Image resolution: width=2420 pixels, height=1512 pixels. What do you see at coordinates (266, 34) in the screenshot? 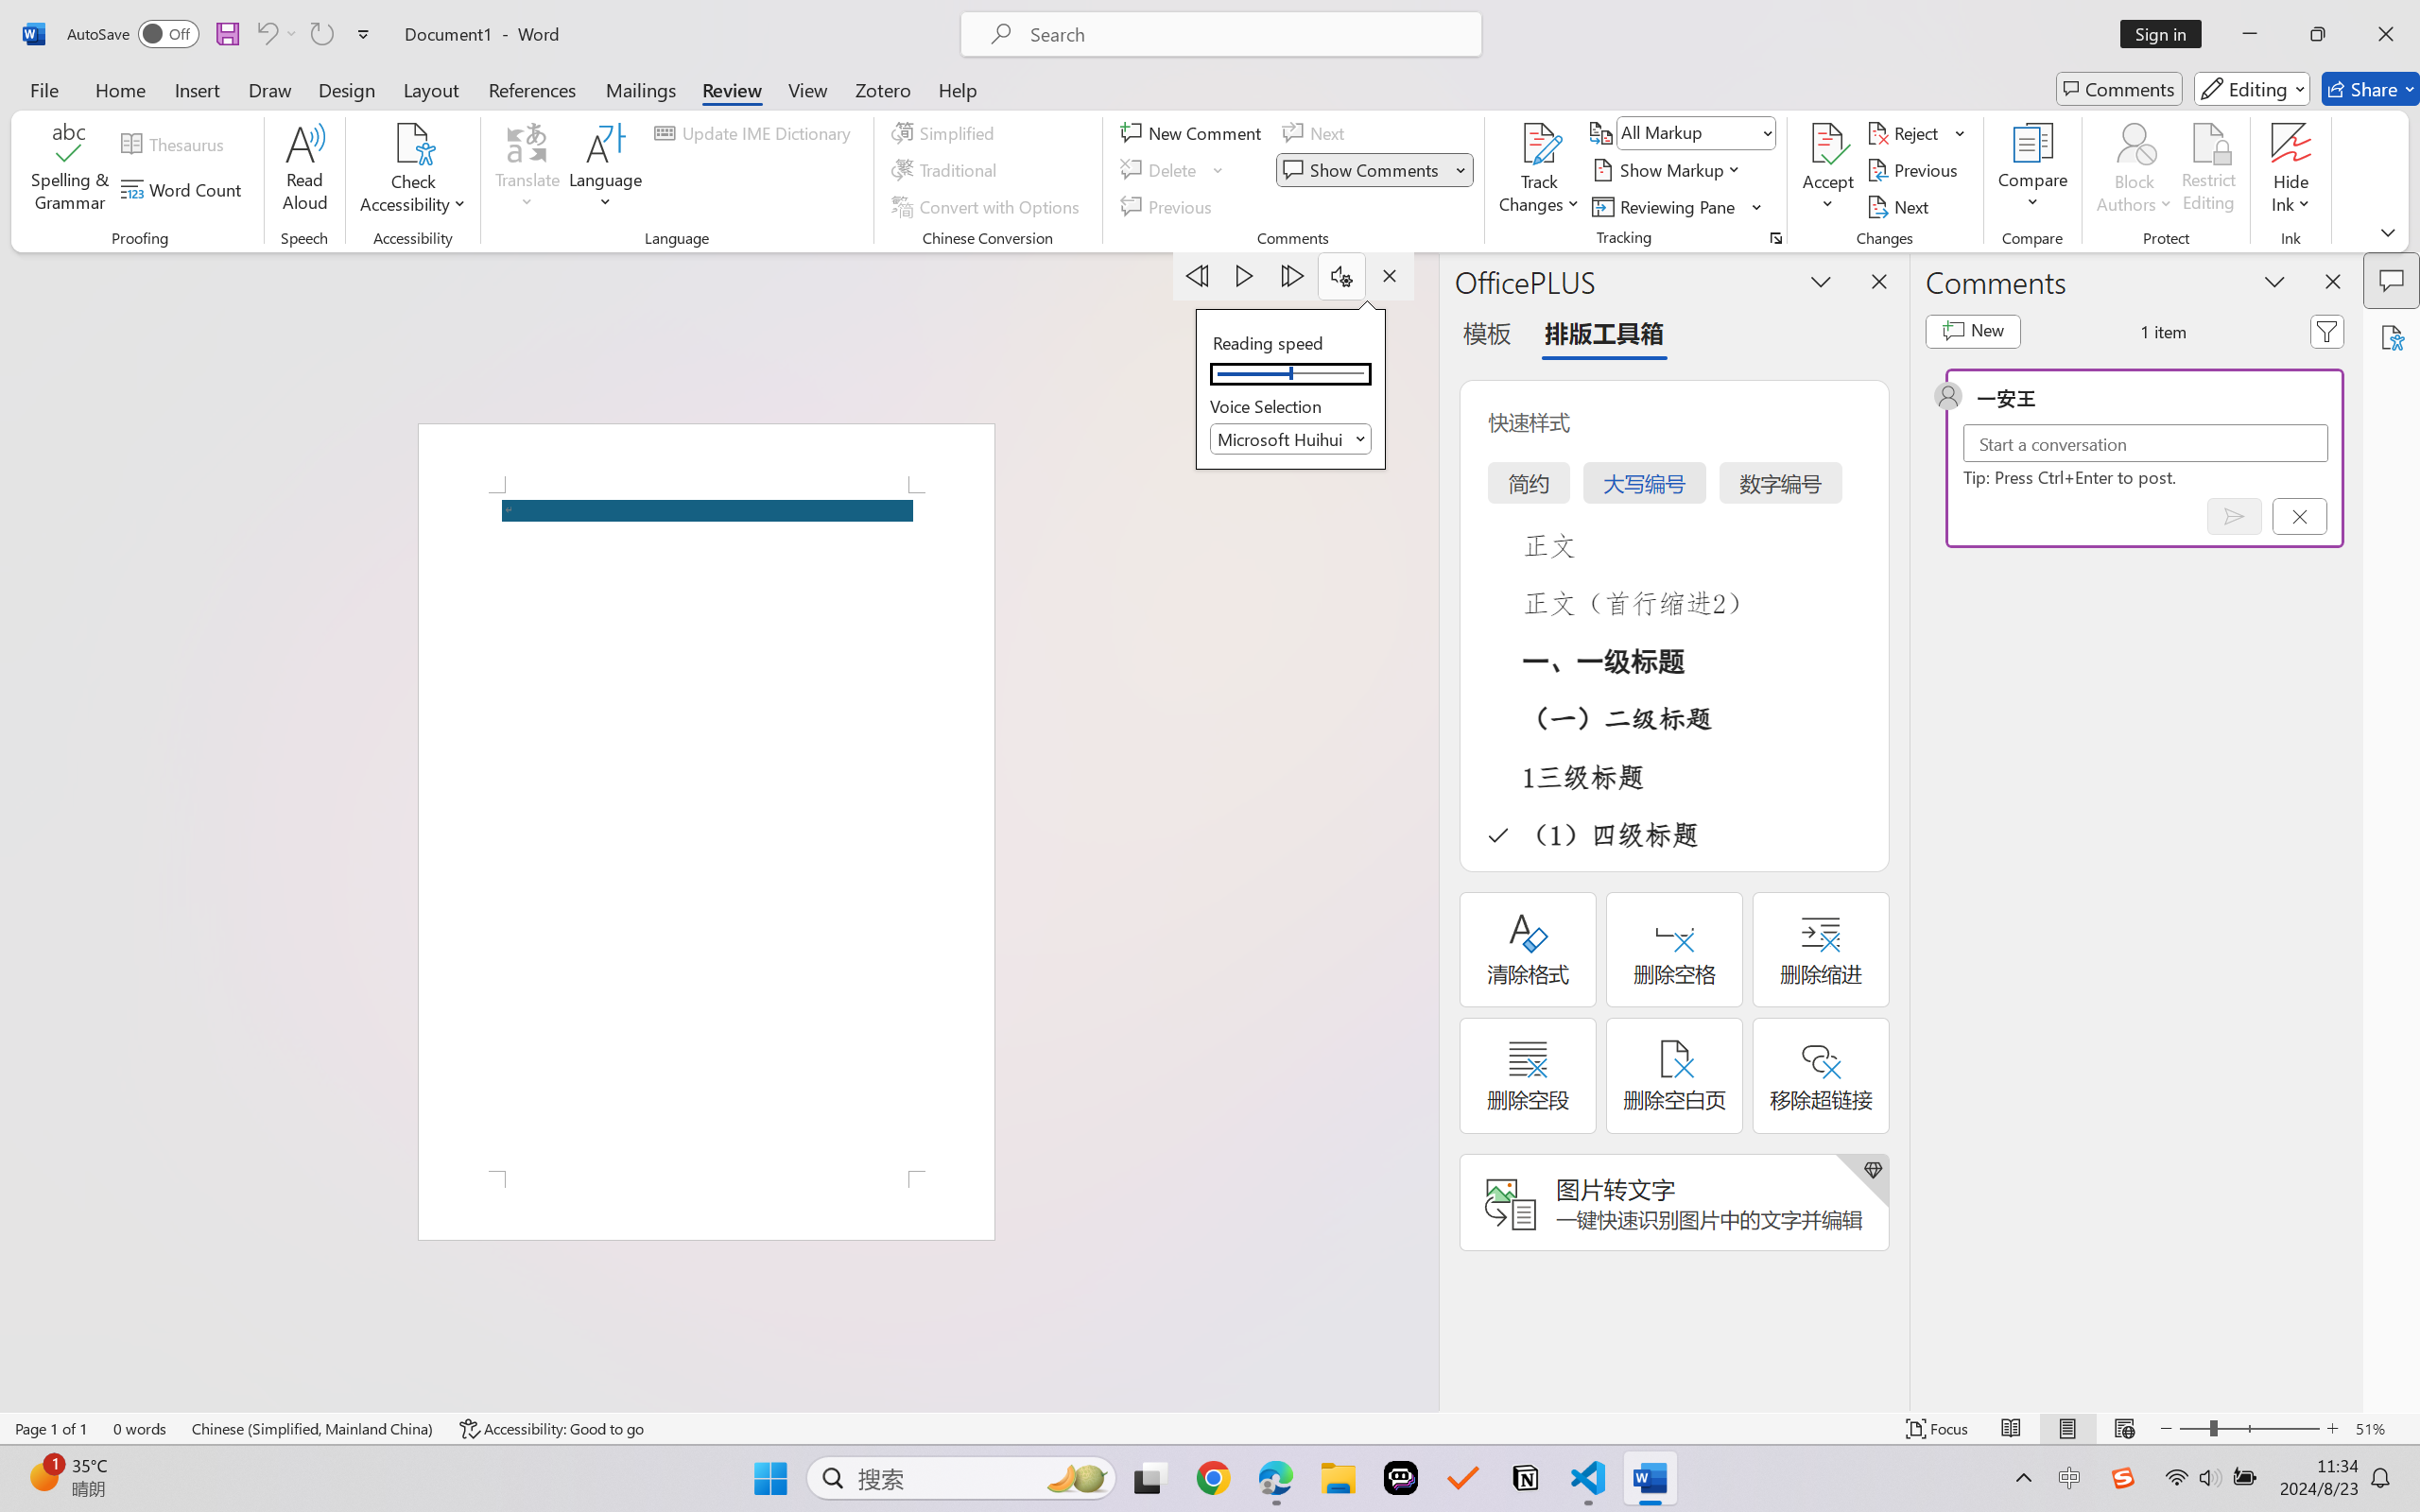
I see `Undo Apply Quick Style Set` at bounding box center [266, 34].